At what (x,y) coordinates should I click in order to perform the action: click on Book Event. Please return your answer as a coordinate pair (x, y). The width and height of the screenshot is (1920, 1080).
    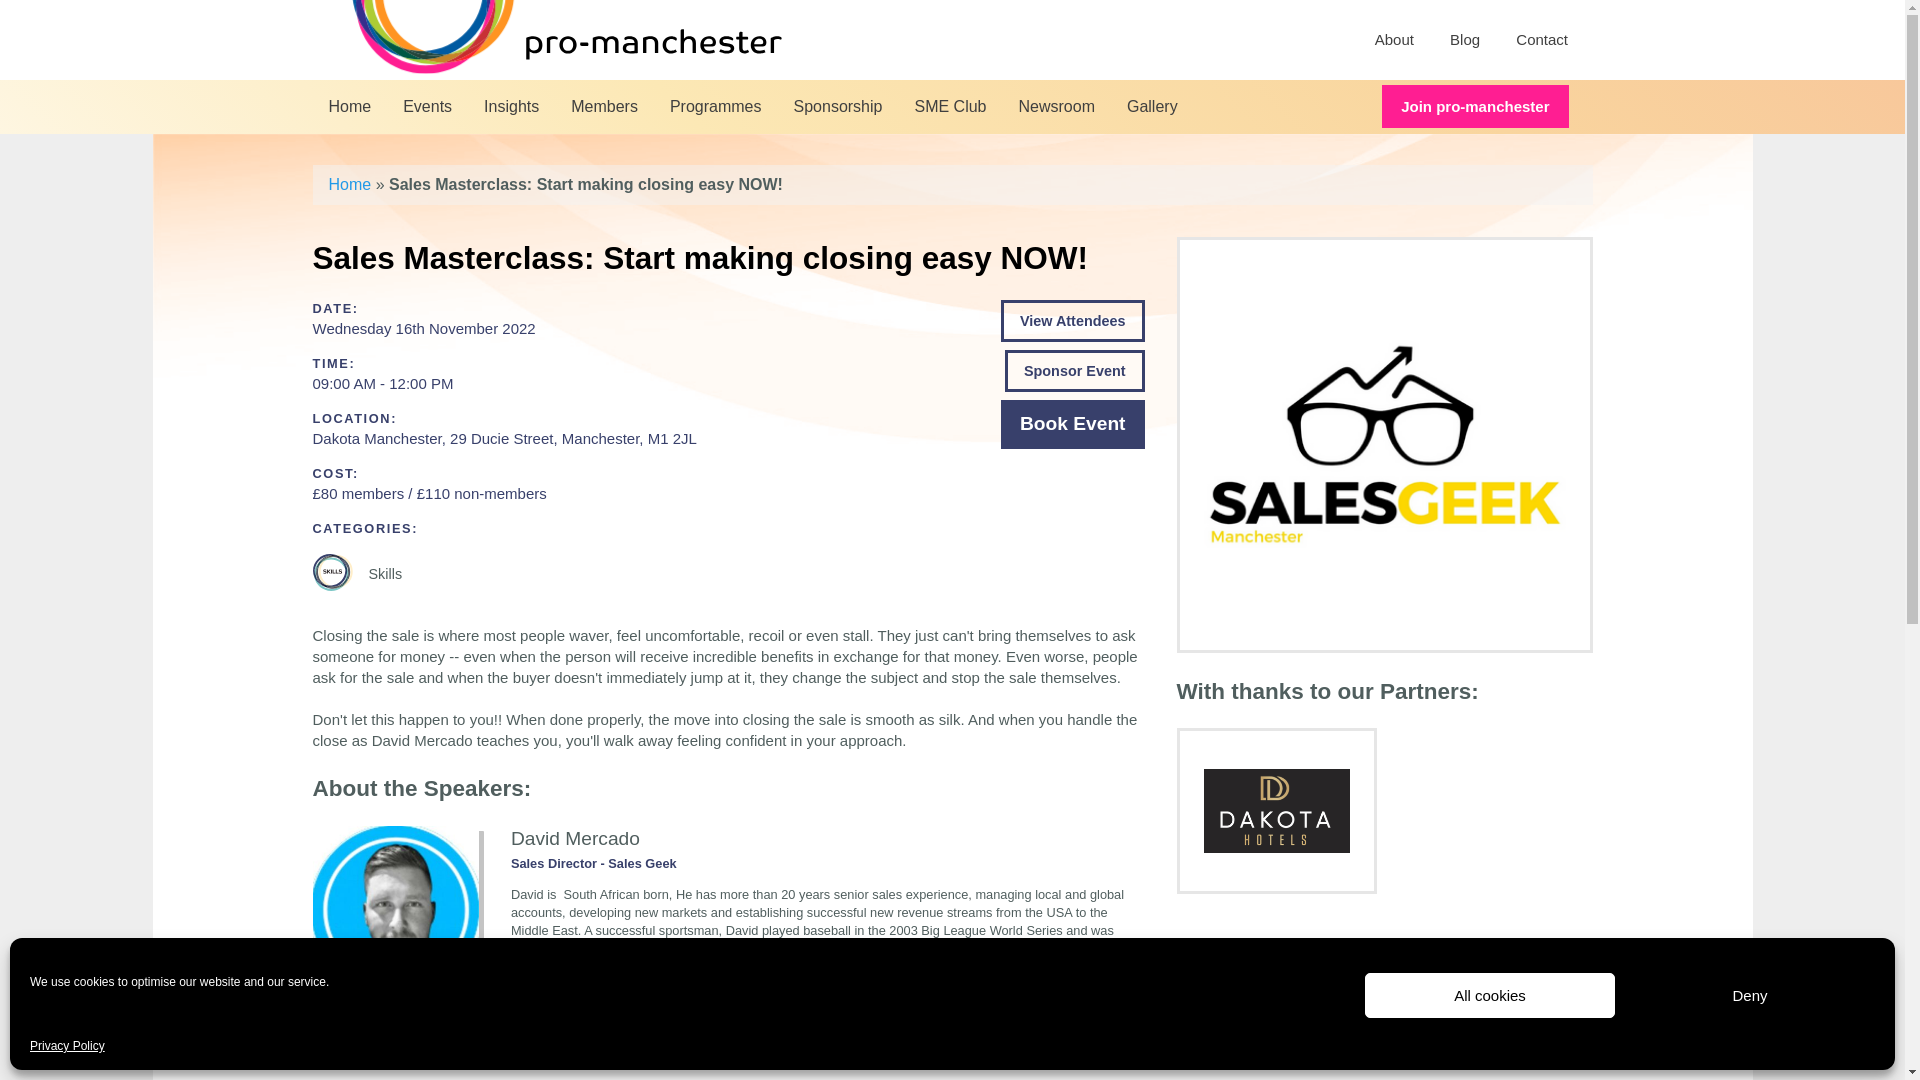
    Looking at the image, I should click on (1072, 424).